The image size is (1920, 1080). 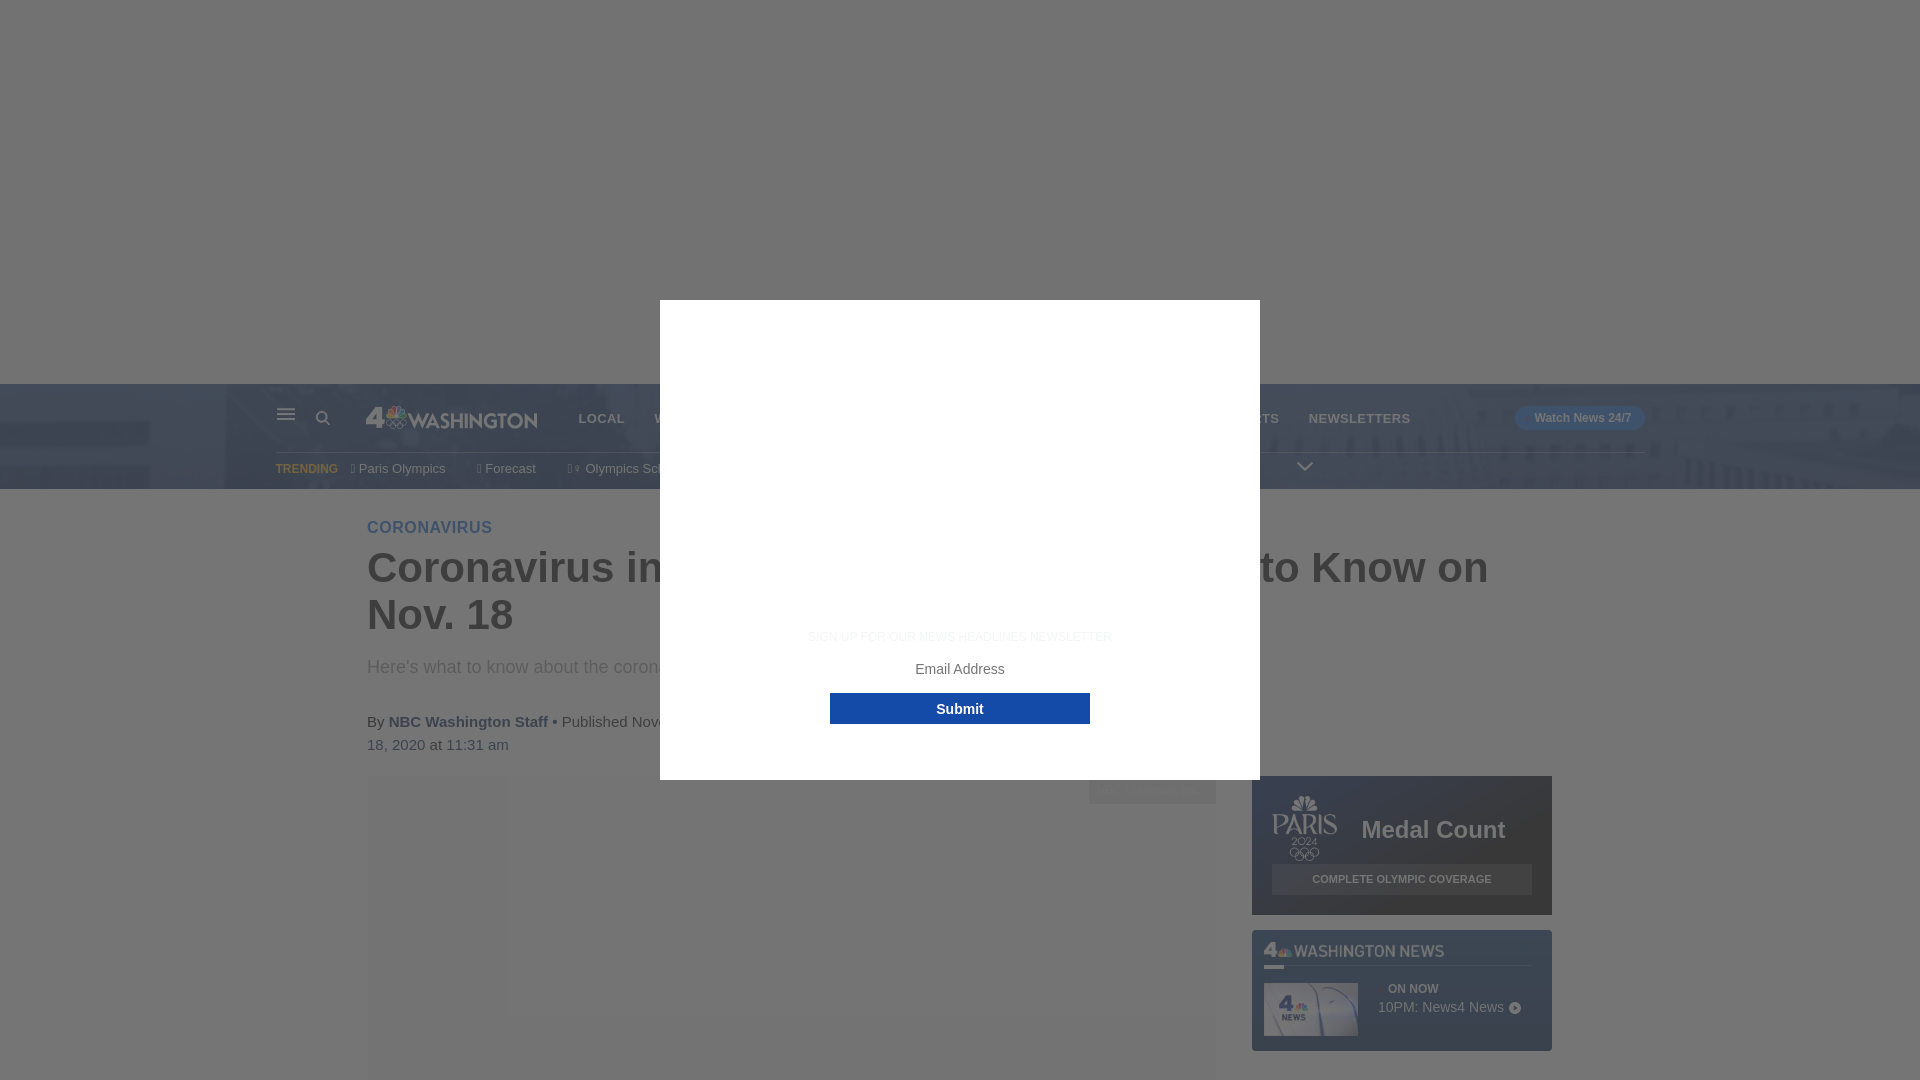 I want to click on NBC Washington Staff, so click(x=468, y=721).